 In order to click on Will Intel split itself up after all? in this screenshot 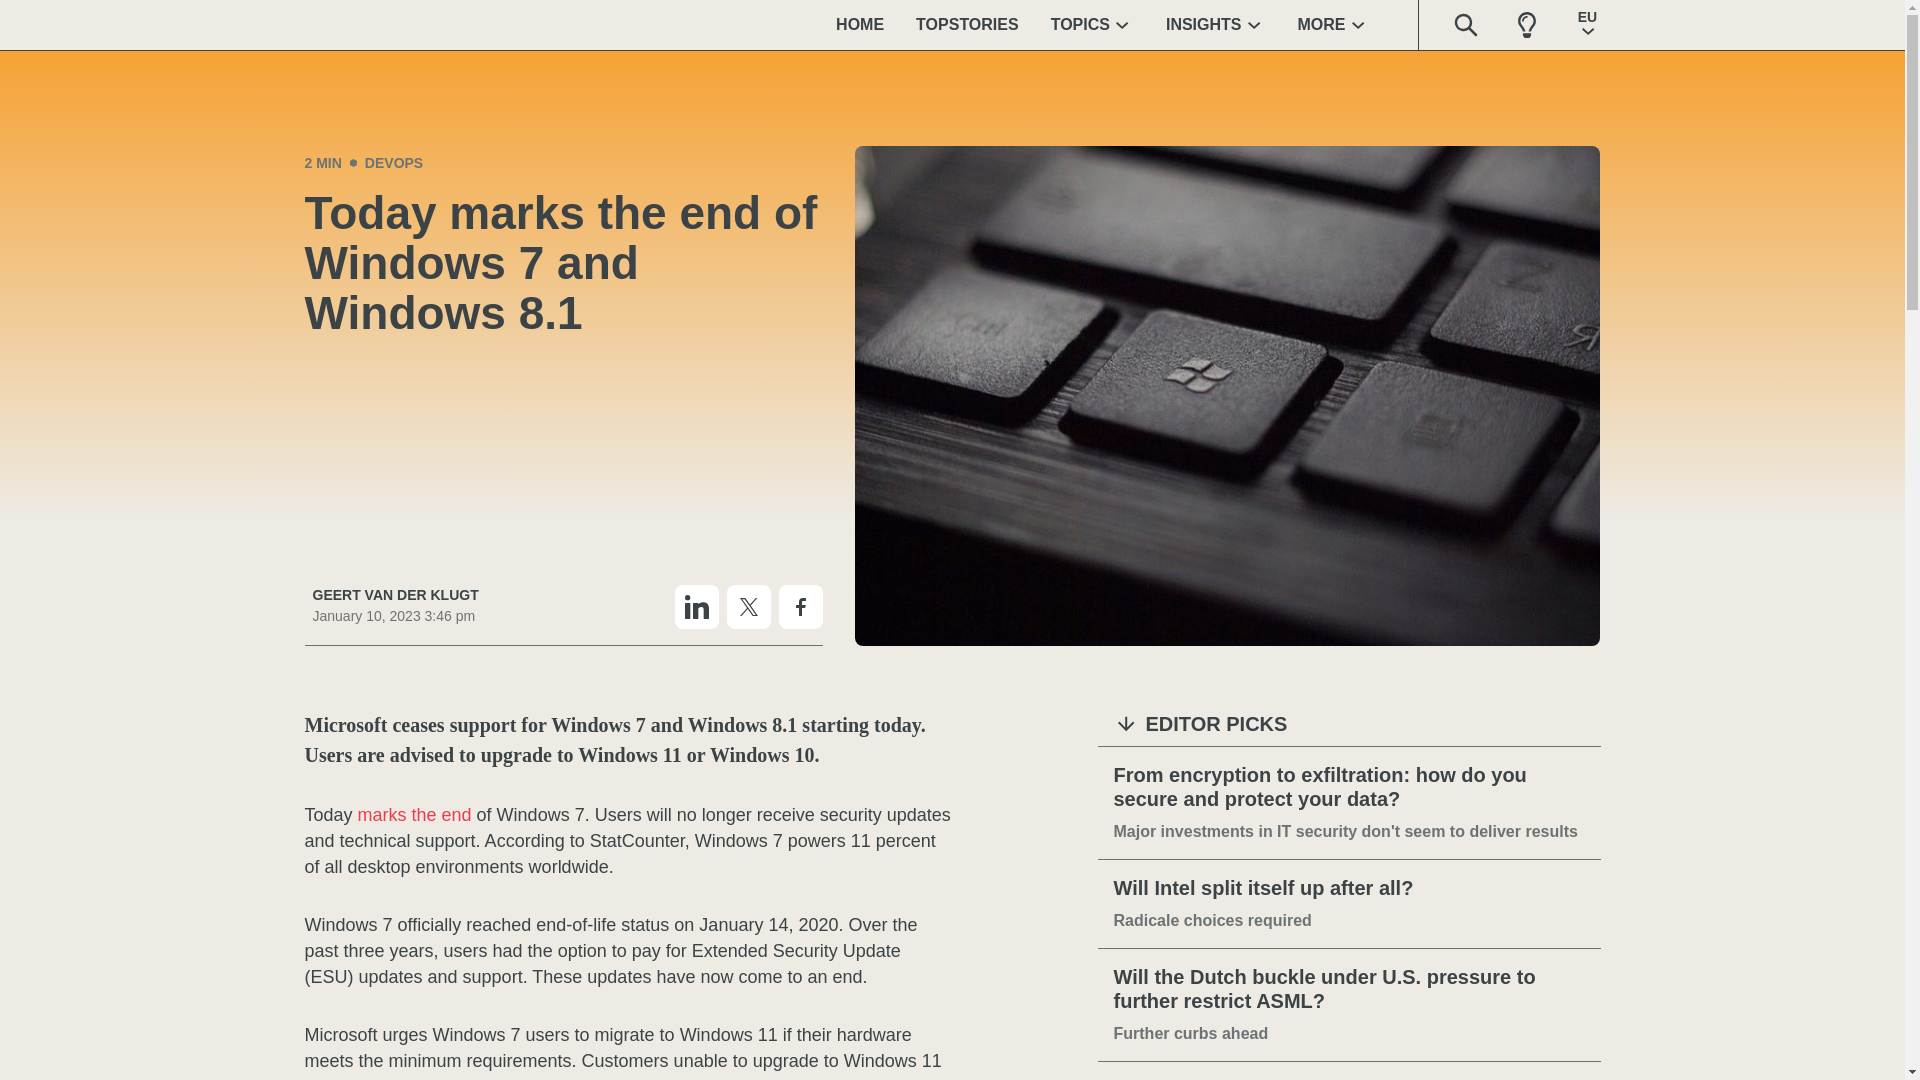, I will do `click(1349, 888)`.